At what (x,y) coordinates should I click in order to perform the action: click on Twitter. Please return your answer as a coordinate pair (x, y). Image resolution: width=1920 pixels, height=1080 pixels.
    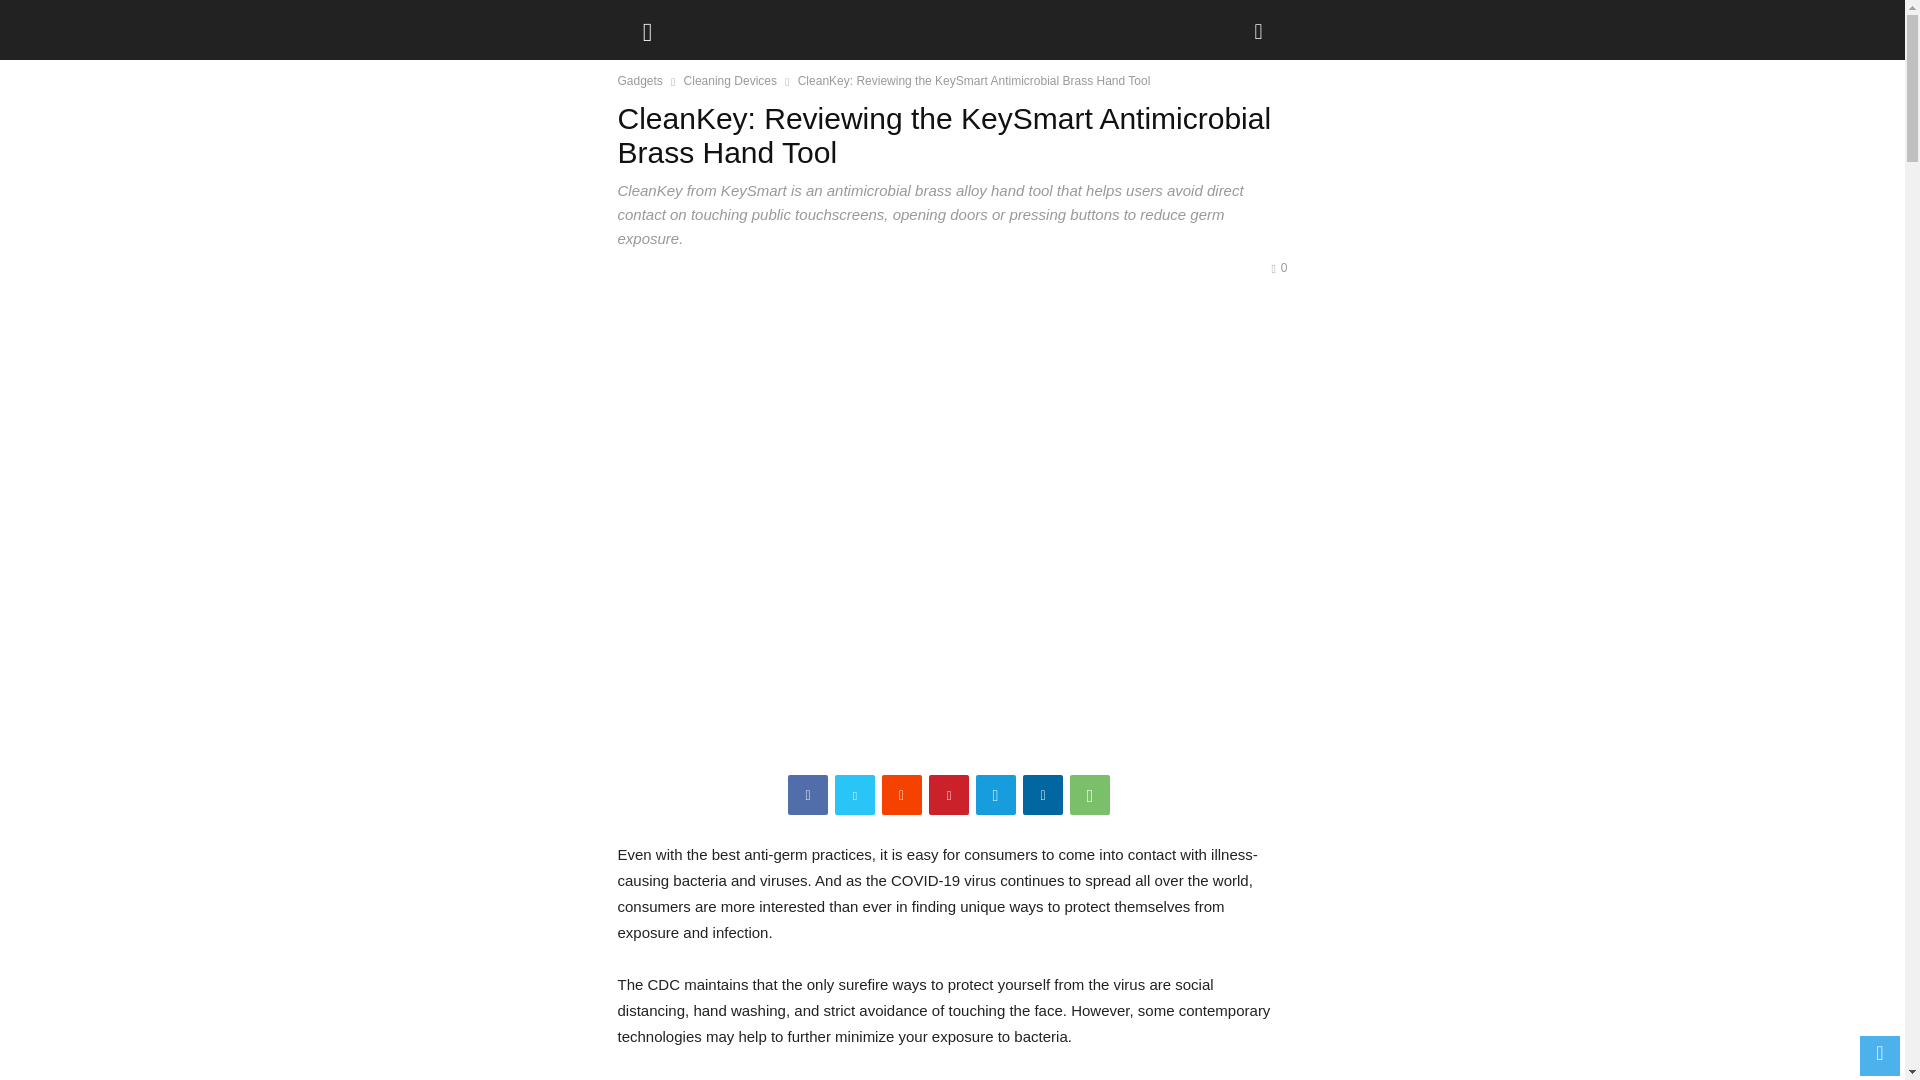
    Looking at the image, I should click on (855, 795).